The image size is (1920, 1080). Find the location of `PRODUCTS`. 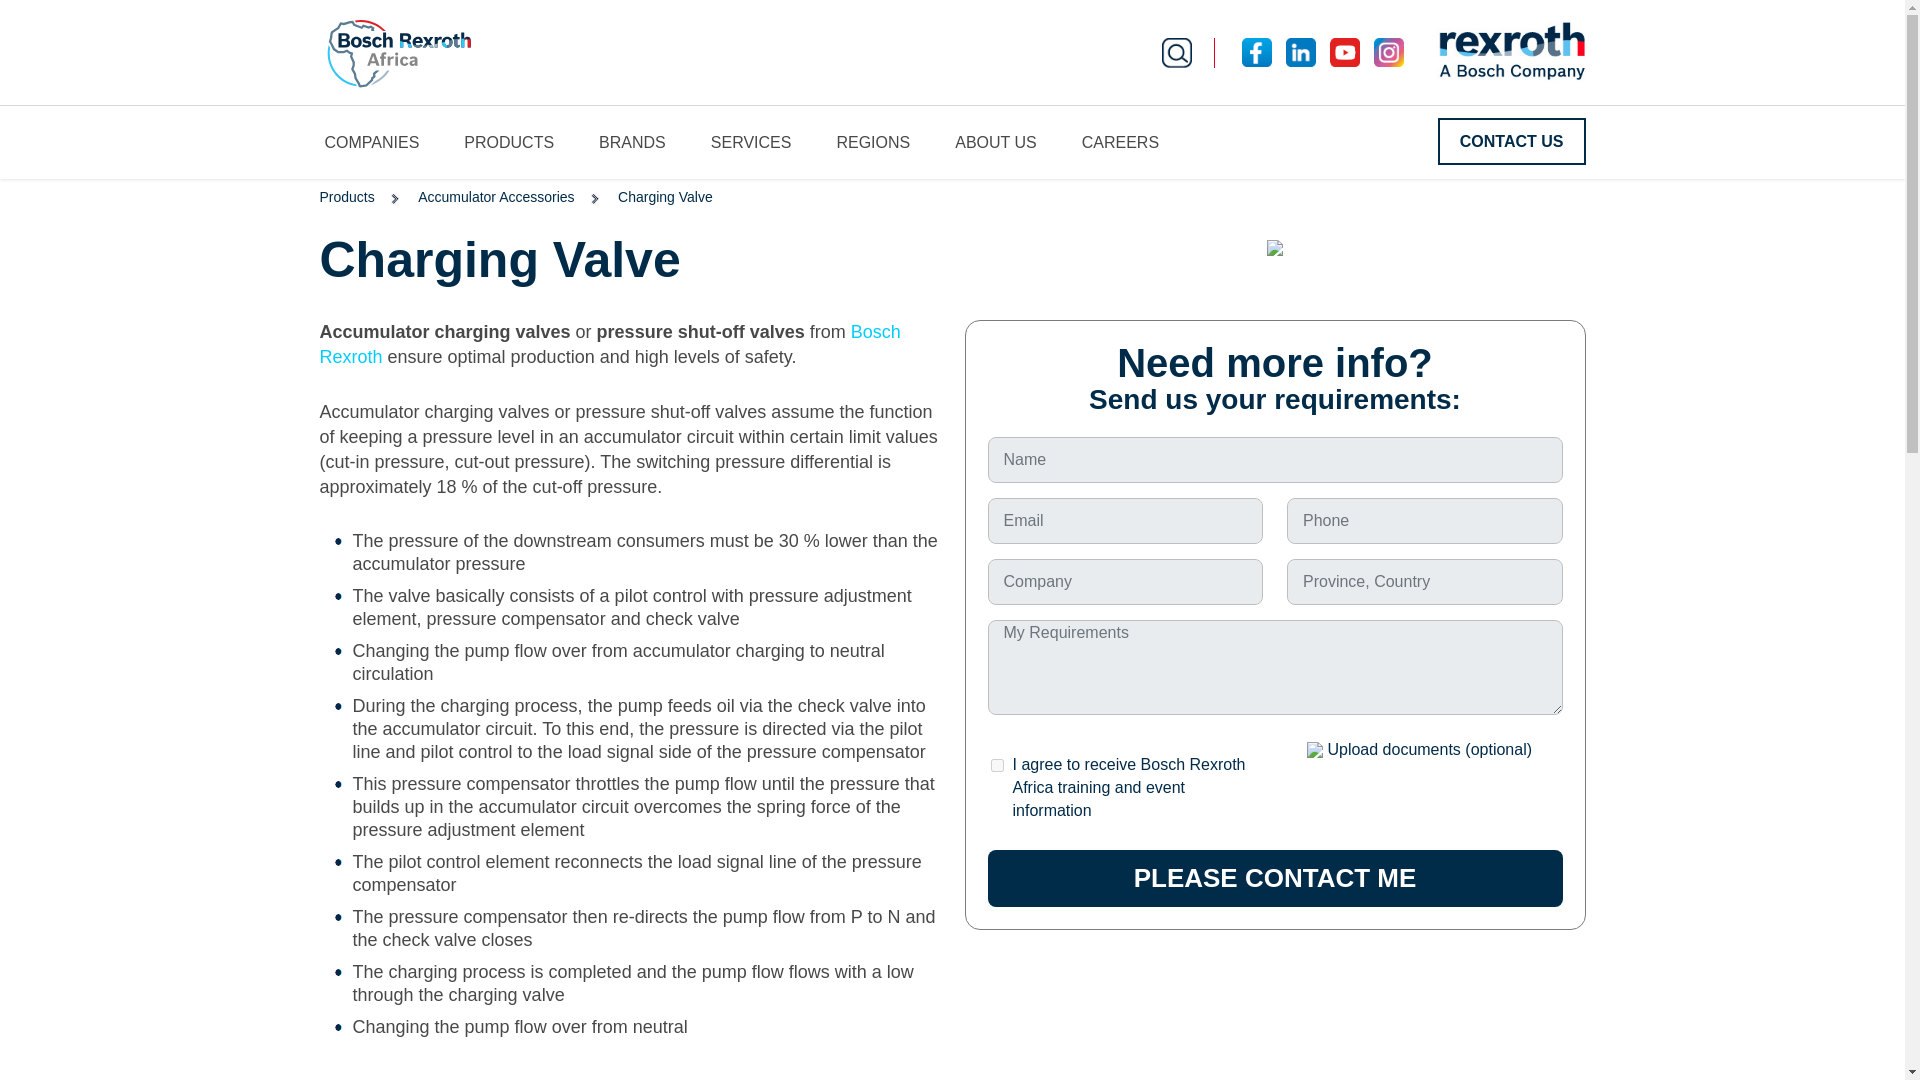

PRODUCTS is located at coordinates (526, 142).